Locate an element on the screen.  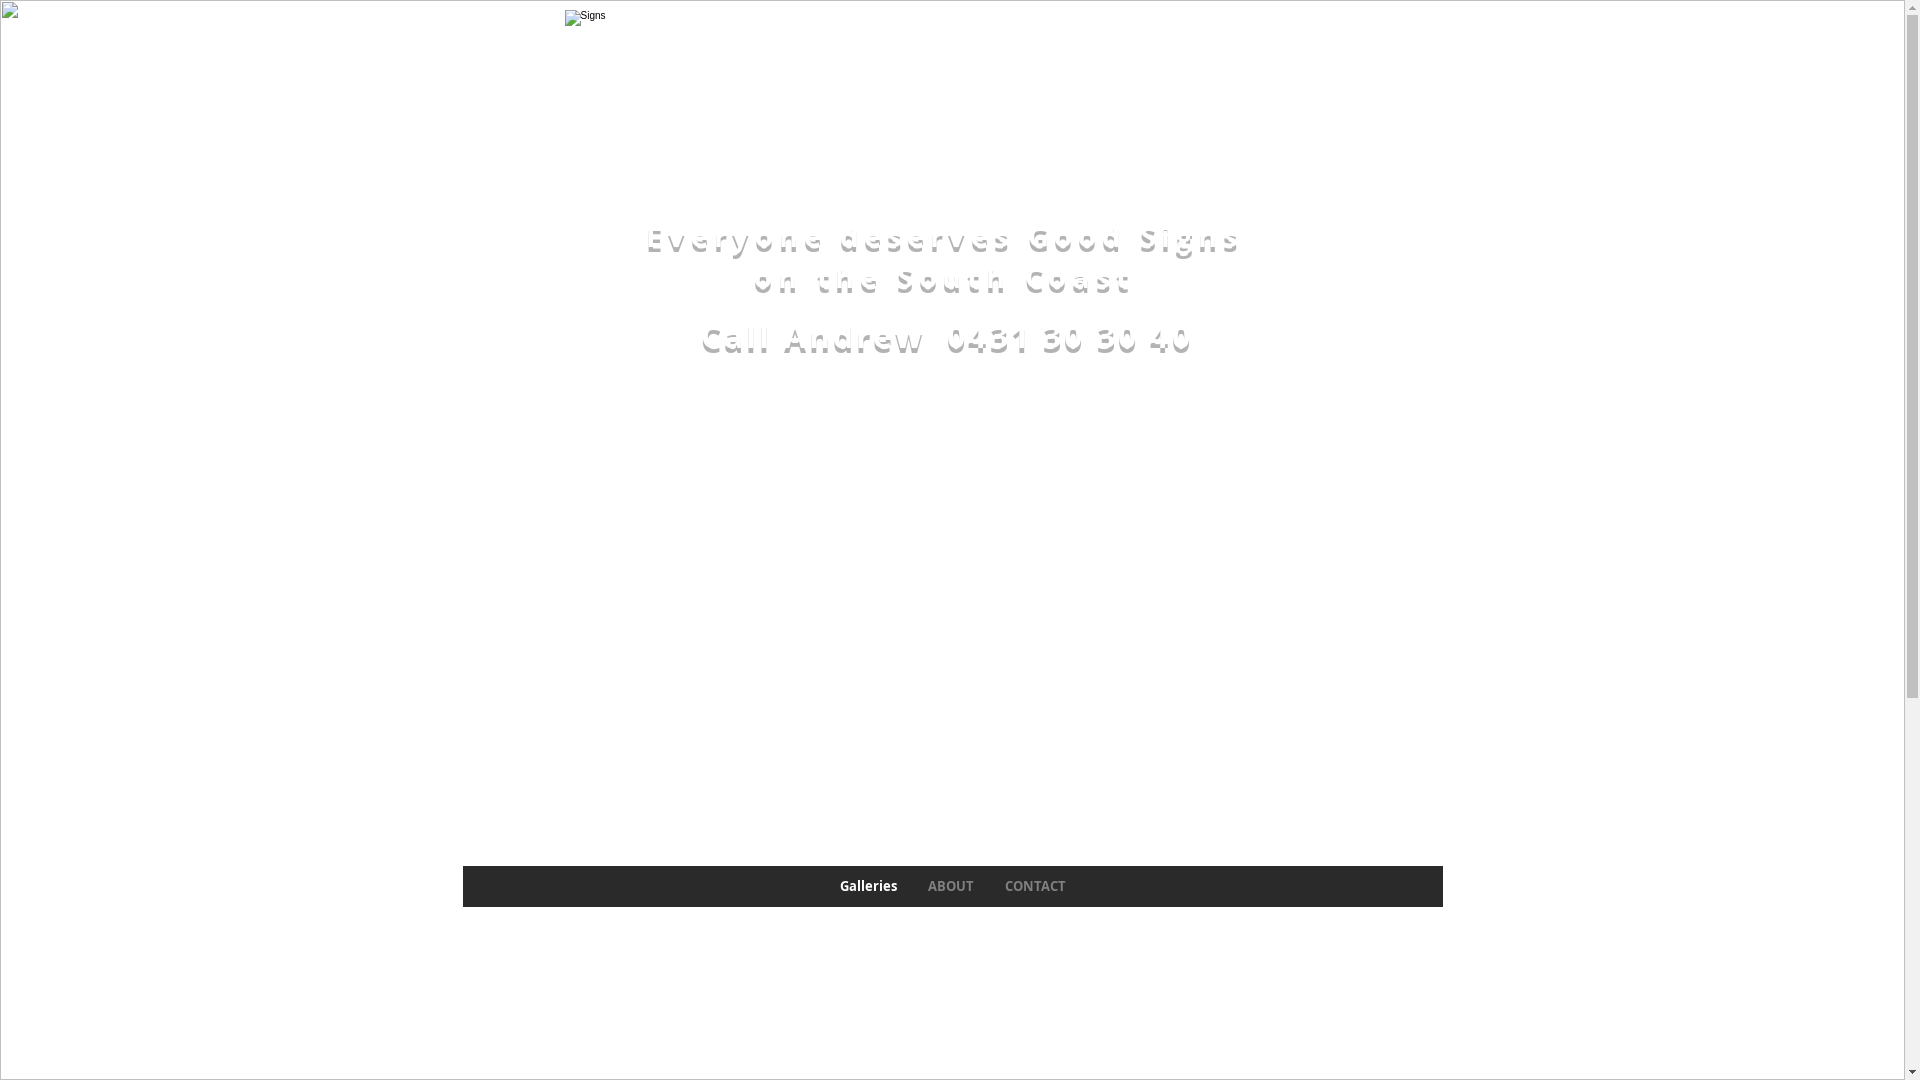
Galleries is located at coordinates (868, 886).